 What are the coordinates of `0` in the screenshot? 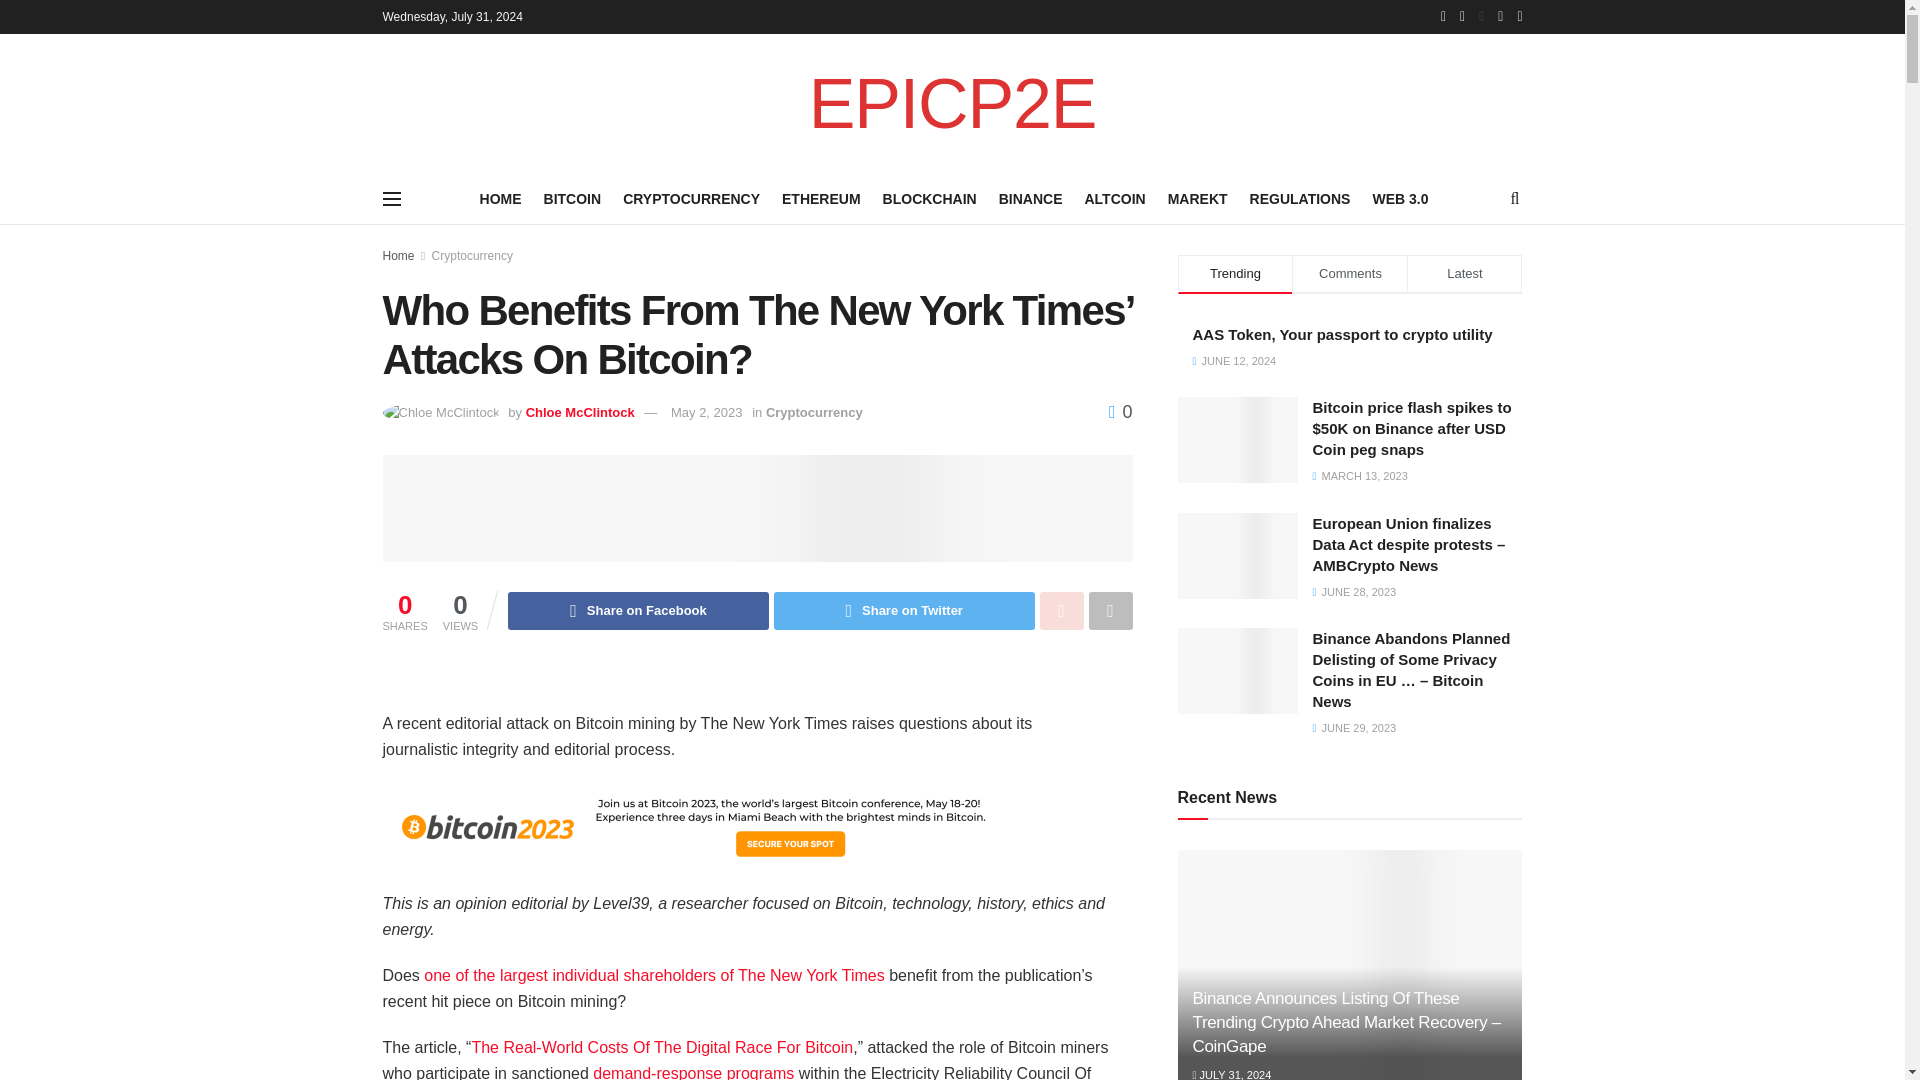 It's located at (1120, 412).